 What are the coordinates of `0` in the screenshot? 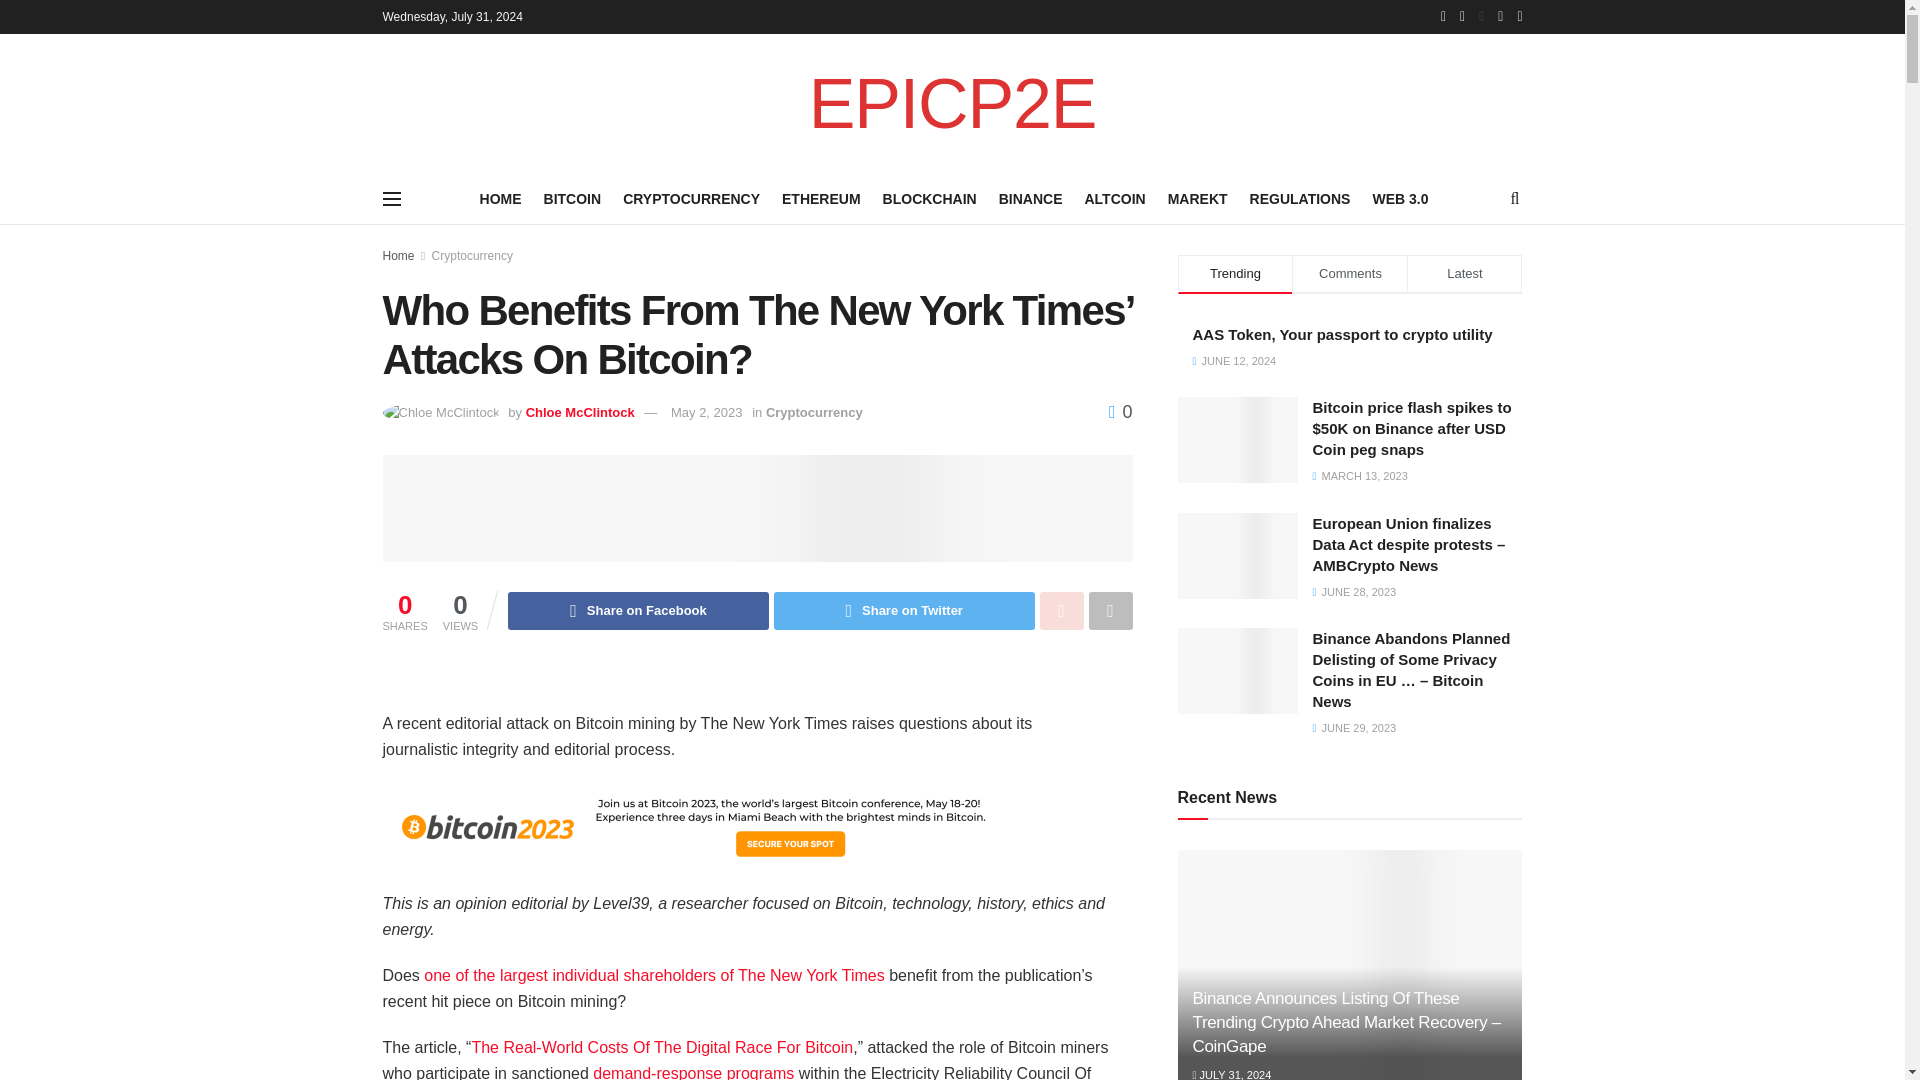 It's located at (1120, 412).